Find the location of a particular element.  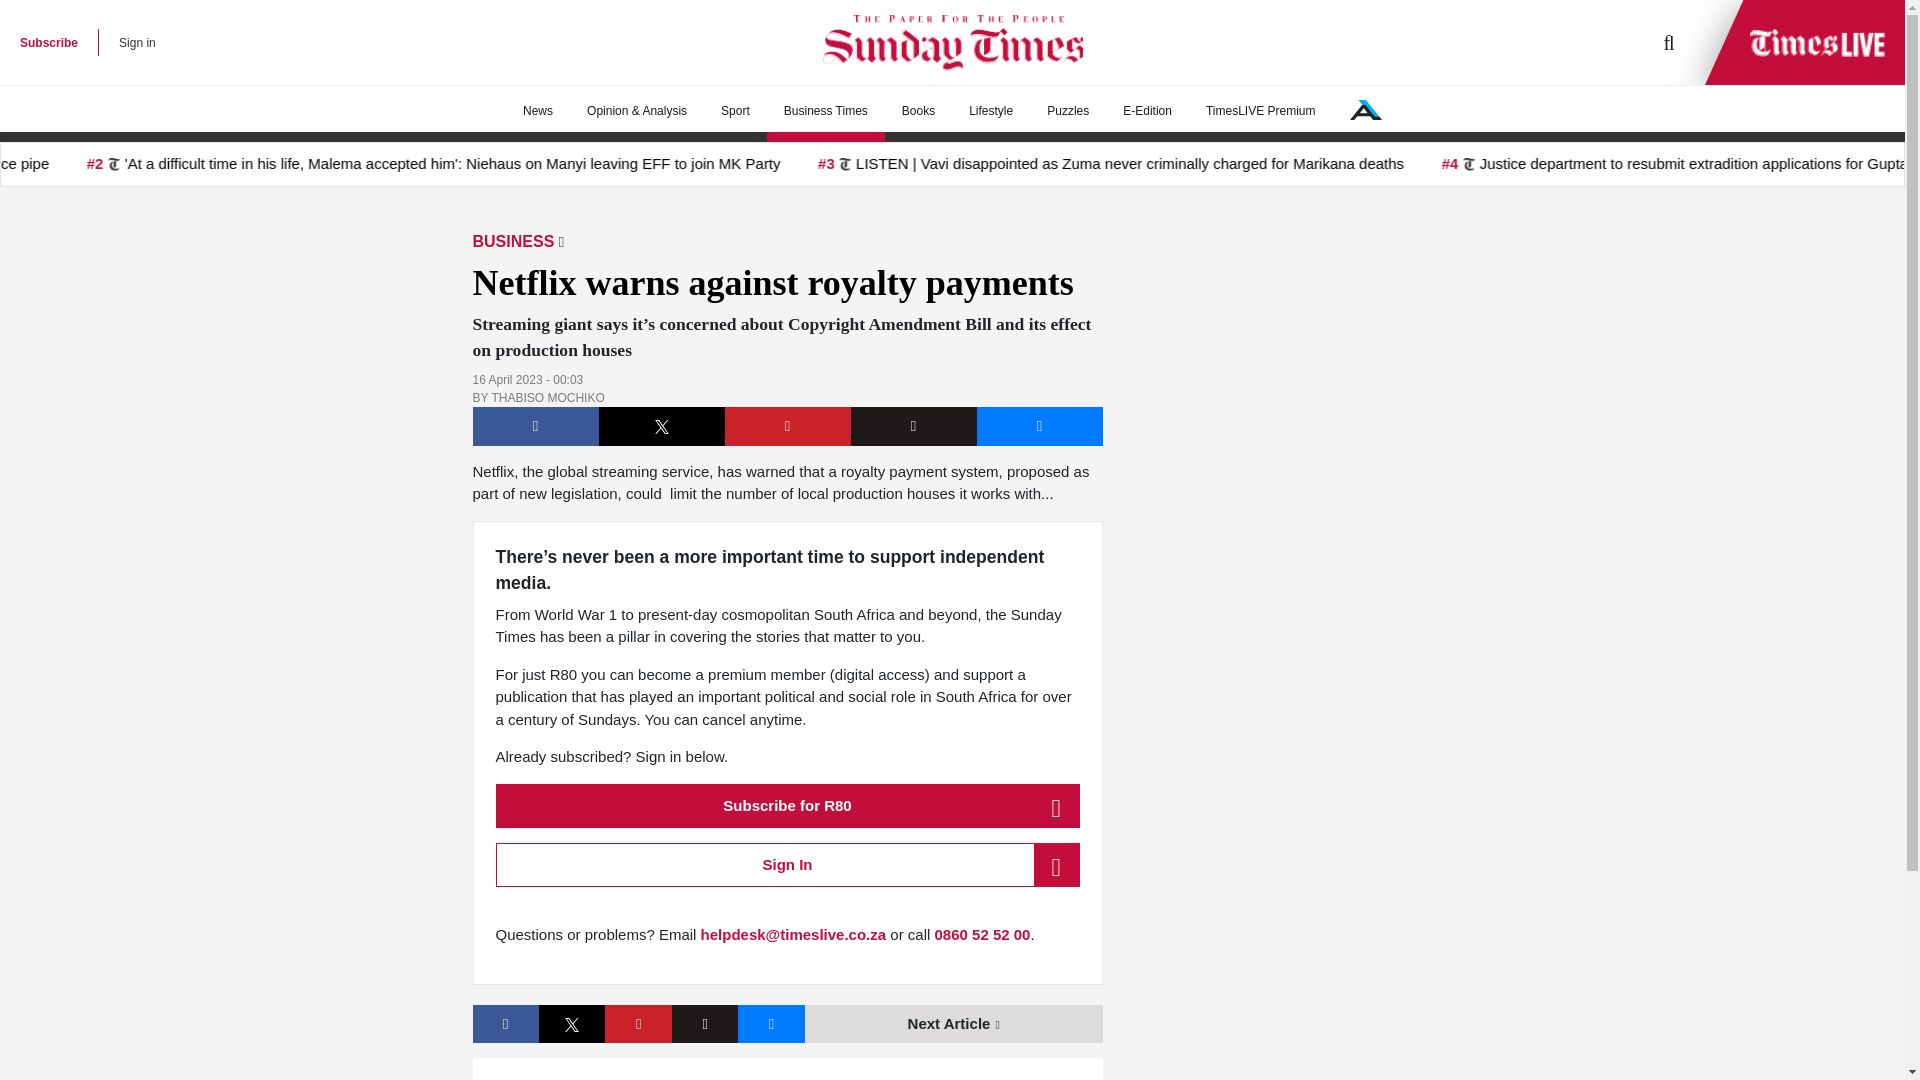

The power behind growing SA's fashion scene is located at coordinates (953, 1024).